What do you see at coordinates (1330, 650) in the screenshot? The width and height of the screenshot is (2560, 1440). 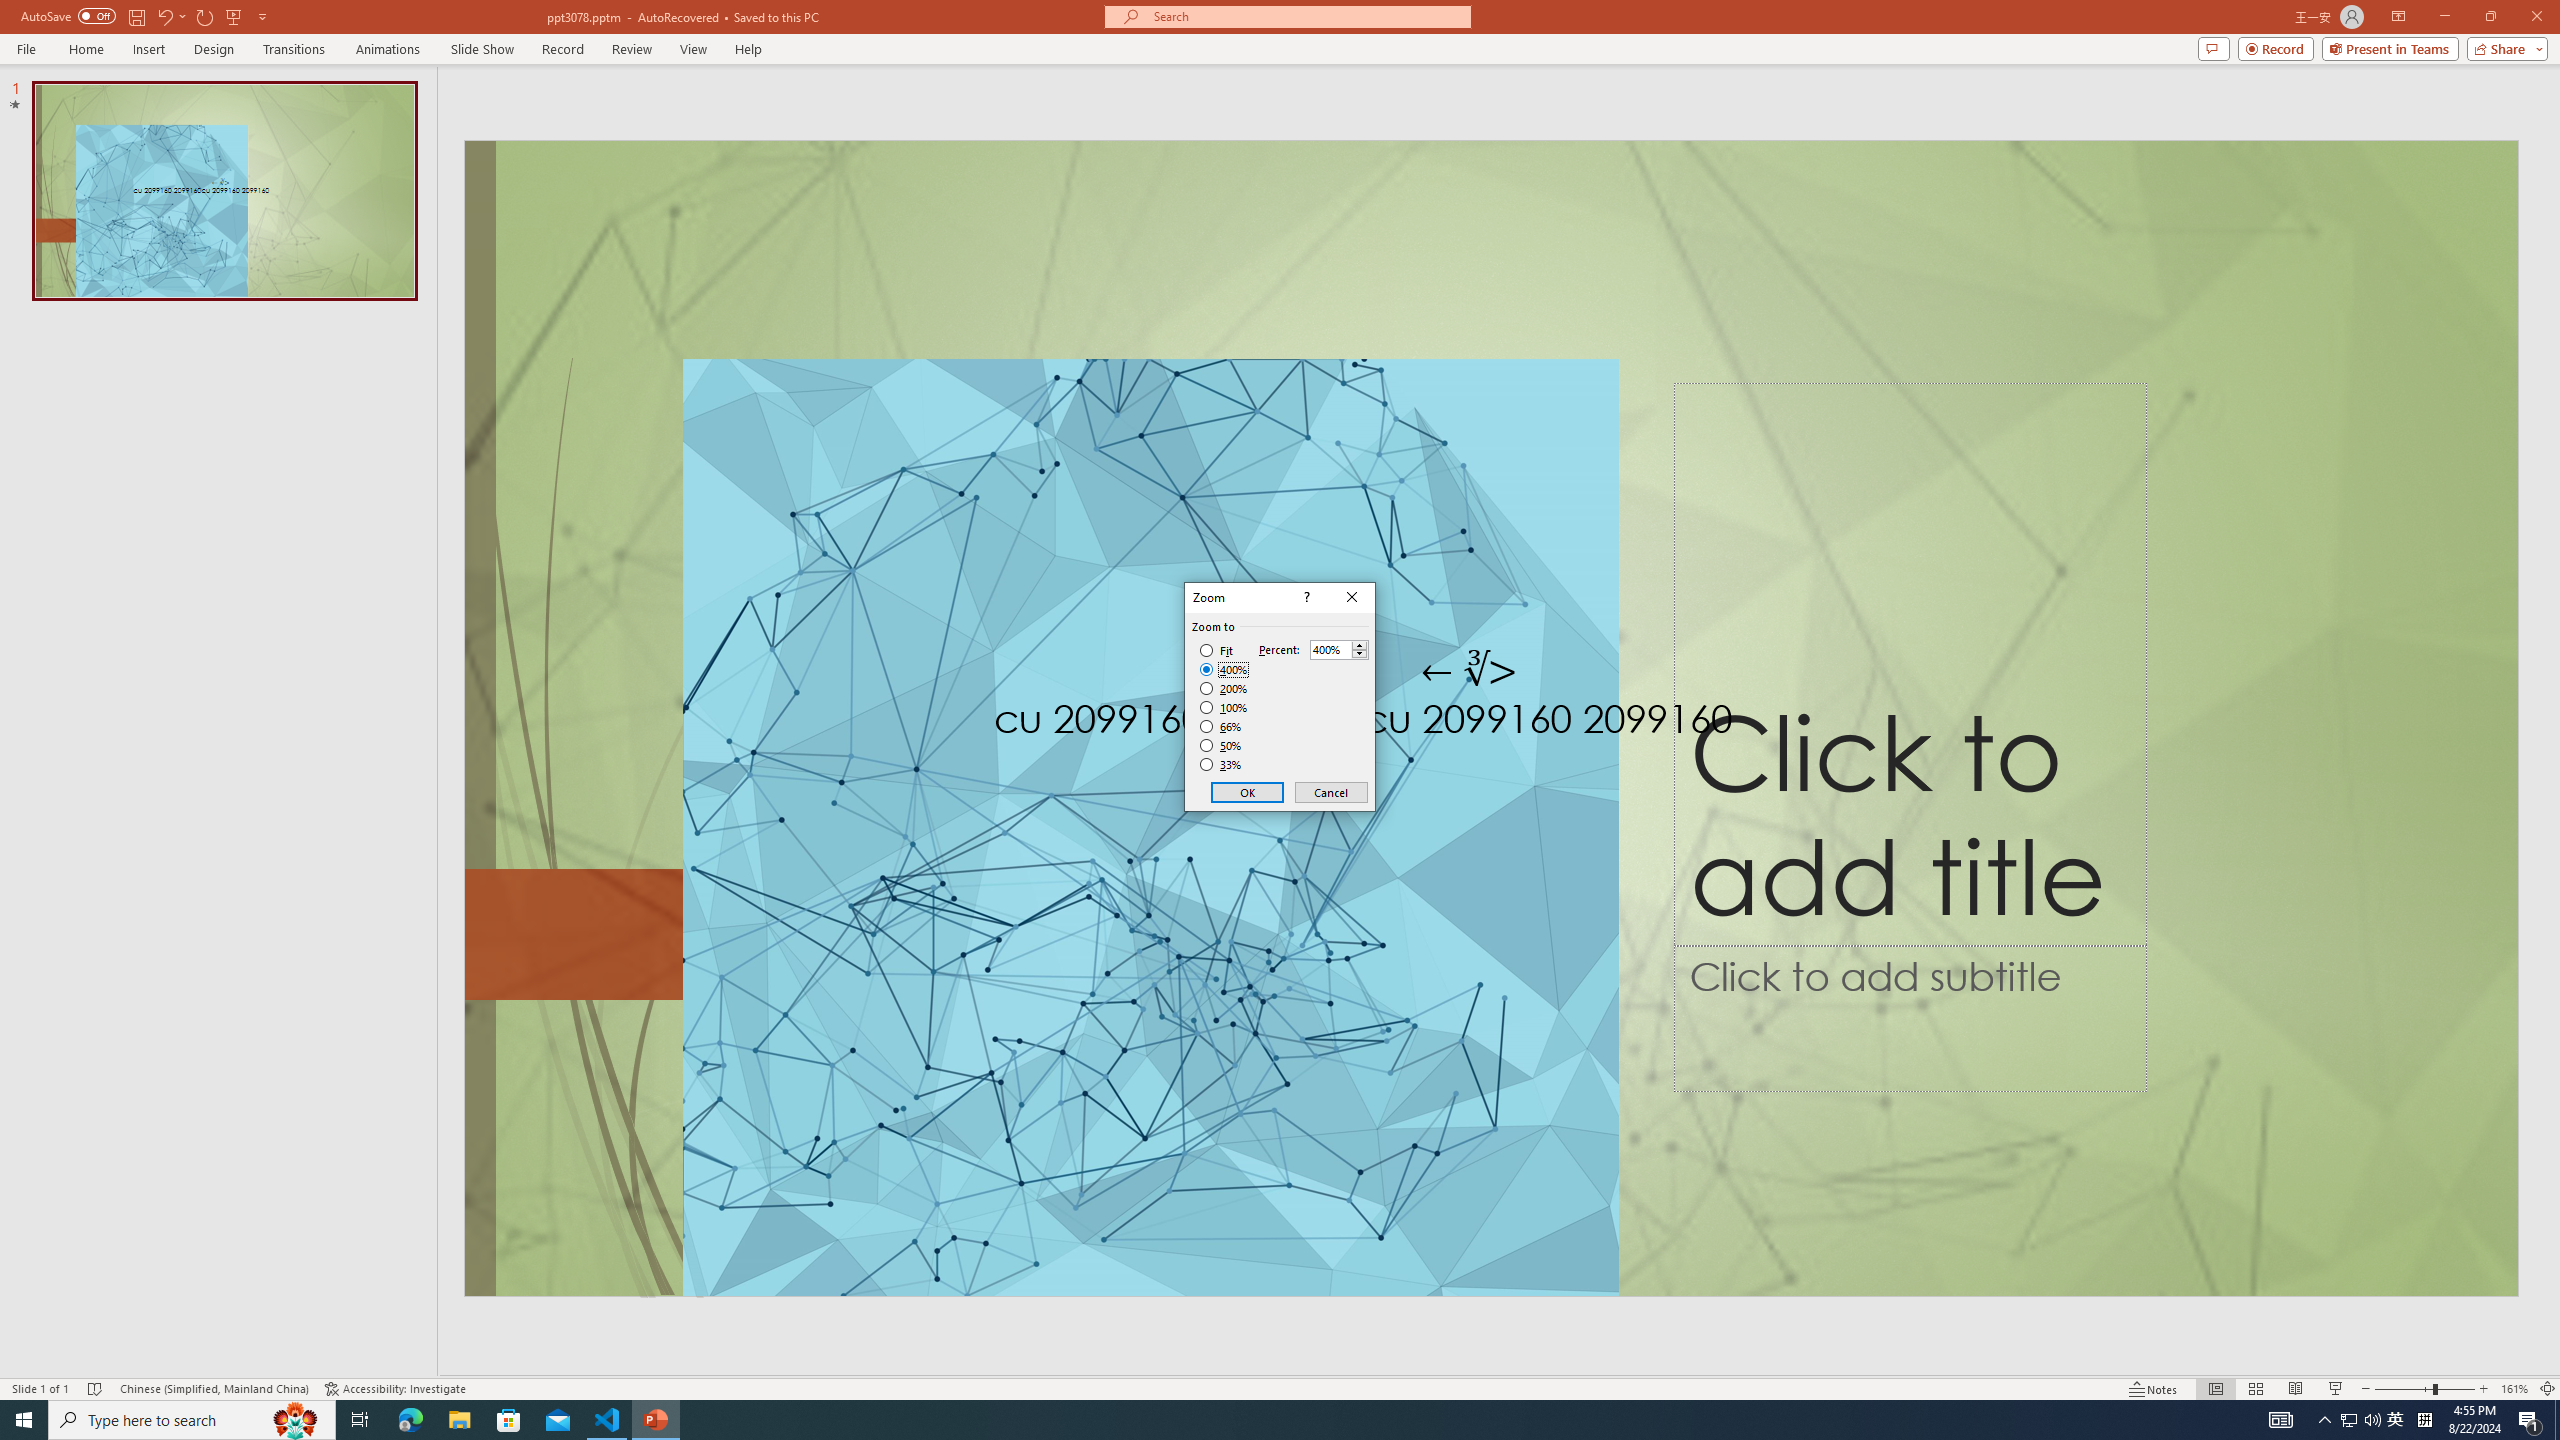 I see `Percent` at bounding box center [1330, 650].